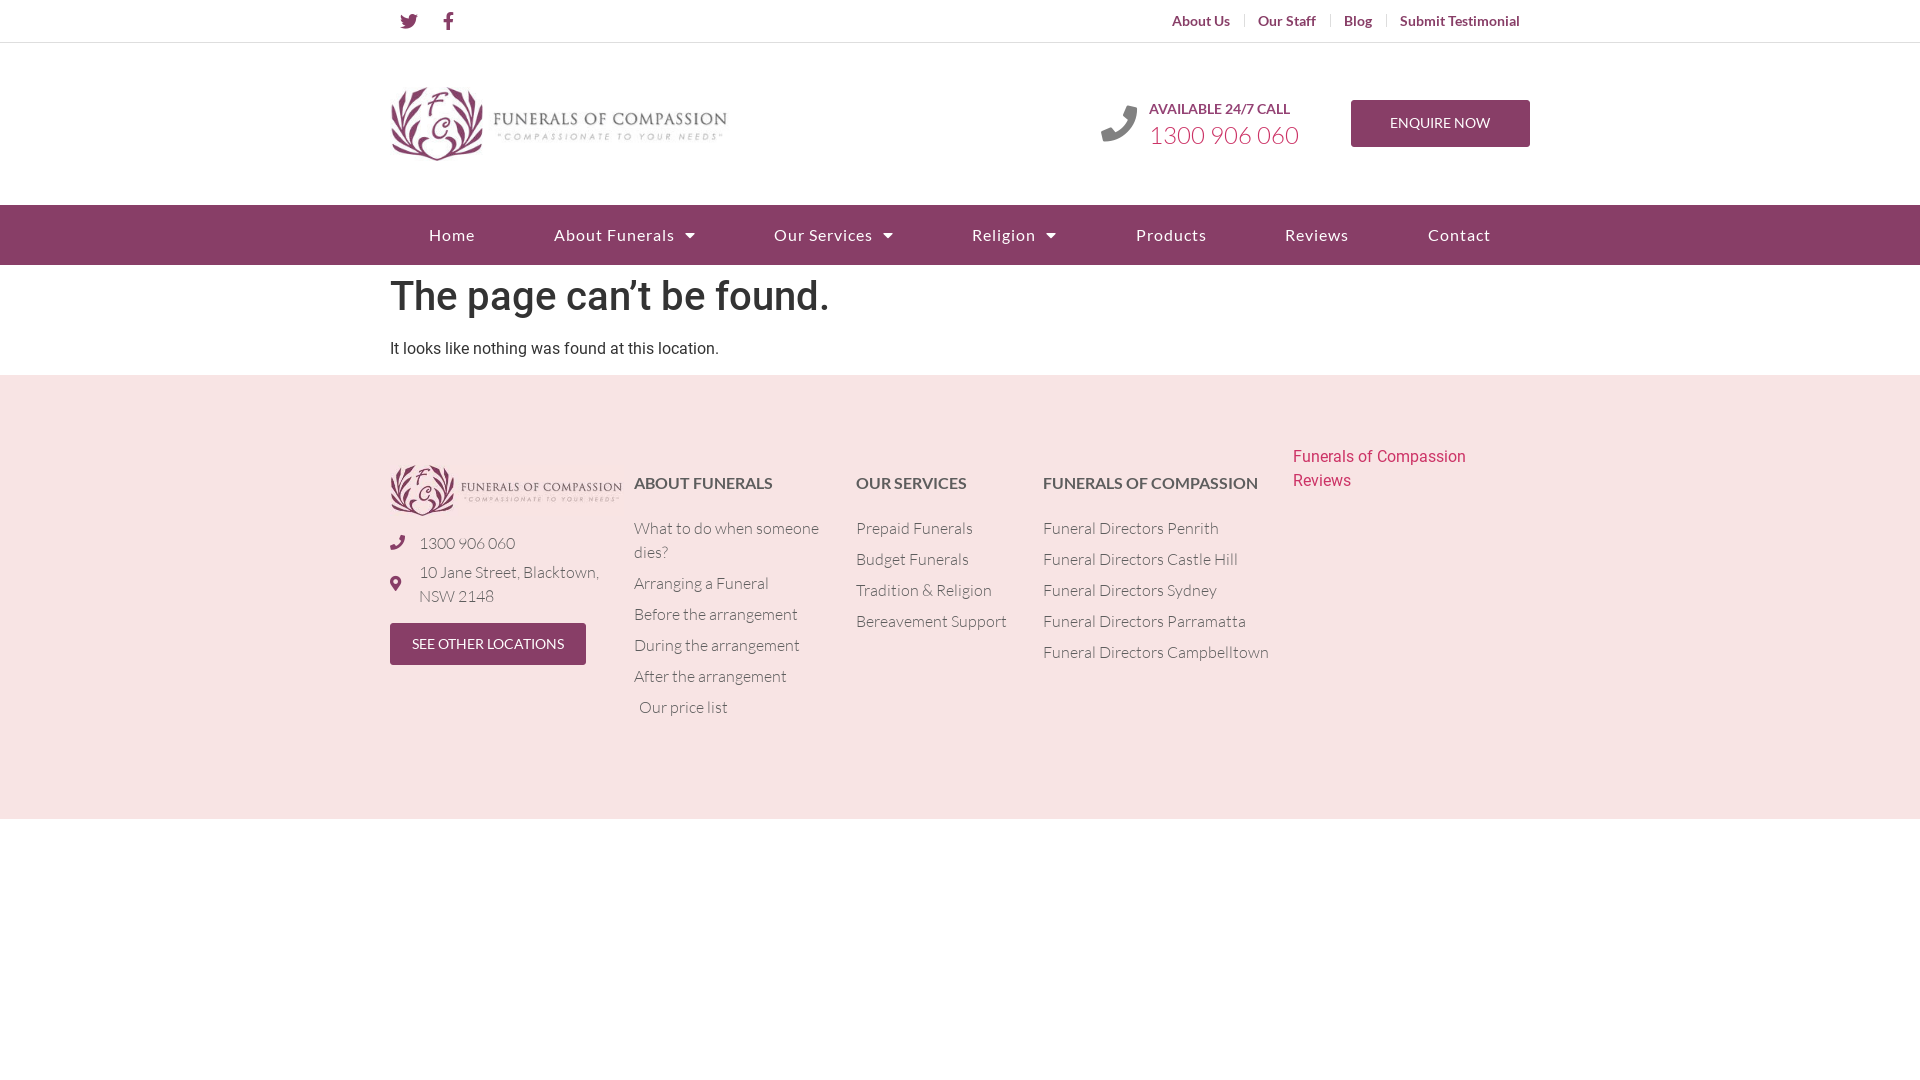  I want to click on Our Services, so click(834, 235).